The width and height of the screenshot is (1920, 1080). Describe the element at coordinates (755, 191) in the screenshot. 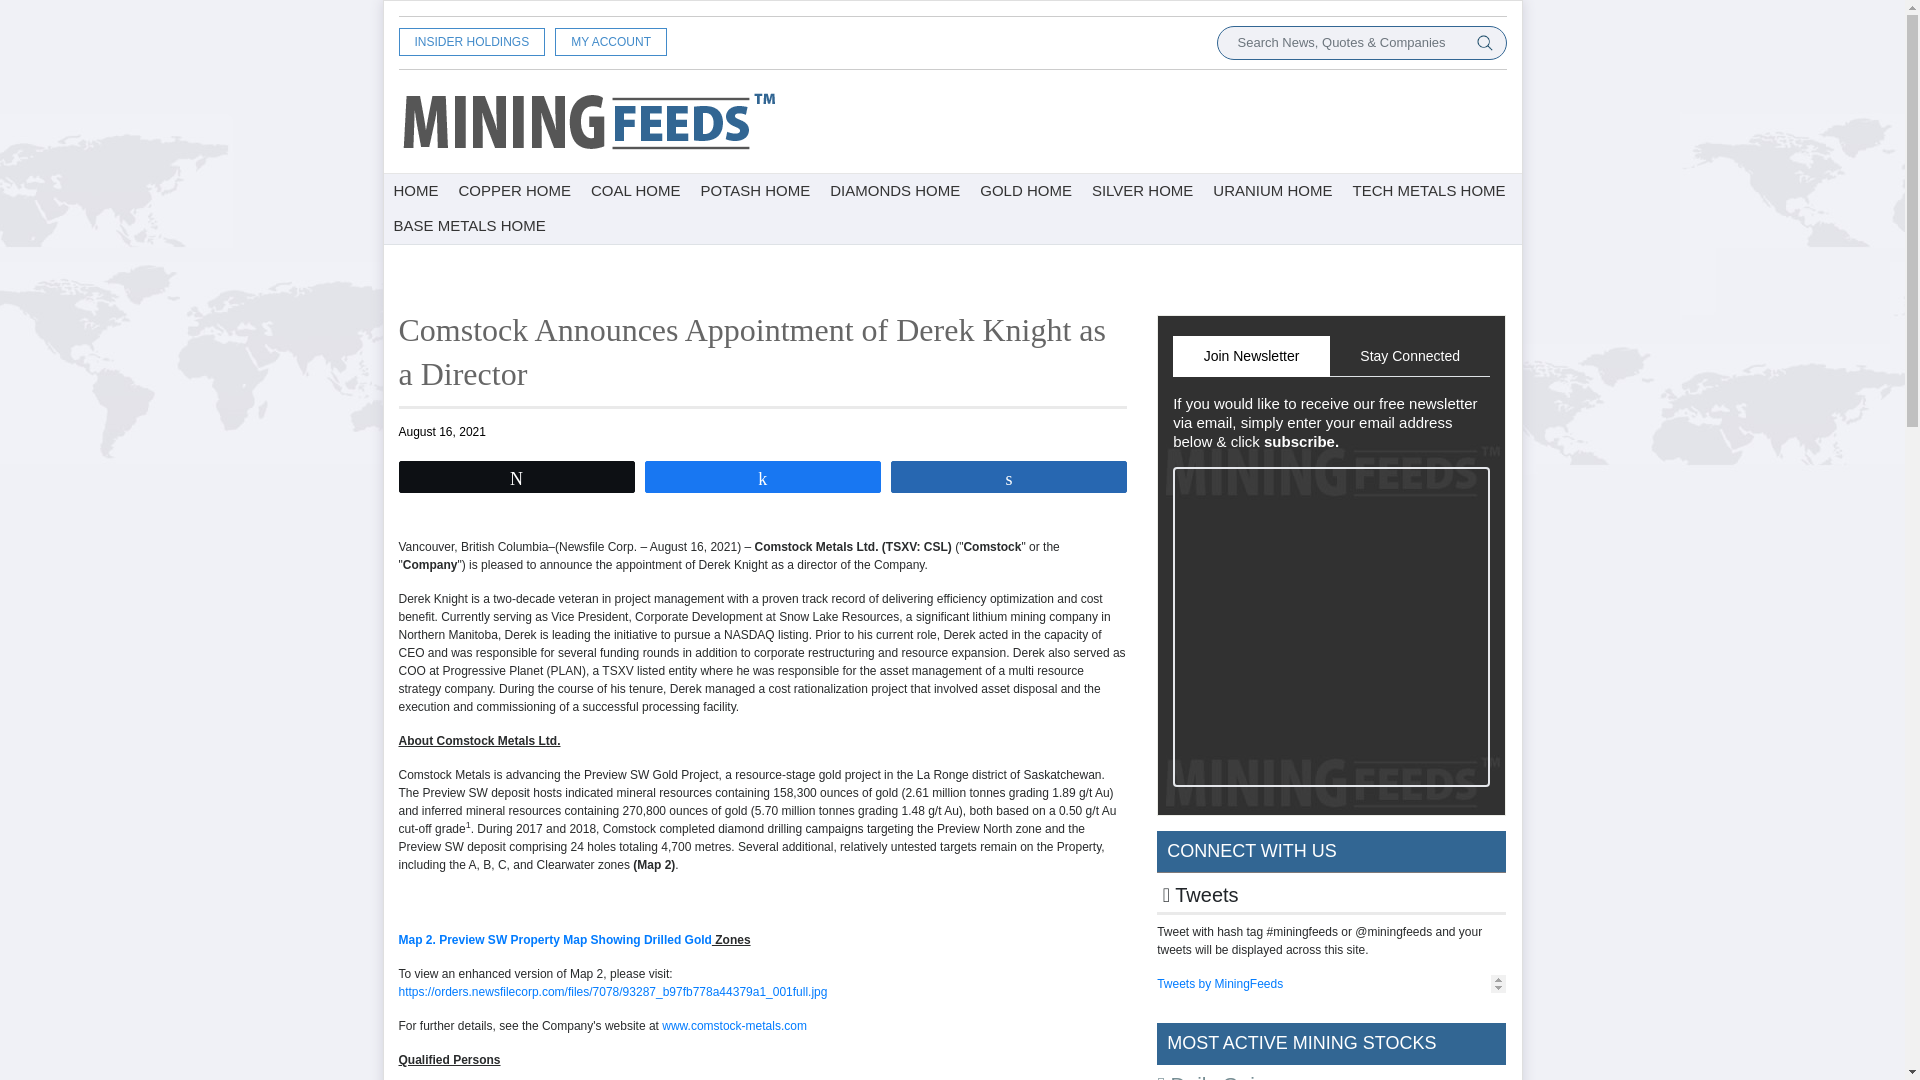

I see `POTASH HOME` at that location.